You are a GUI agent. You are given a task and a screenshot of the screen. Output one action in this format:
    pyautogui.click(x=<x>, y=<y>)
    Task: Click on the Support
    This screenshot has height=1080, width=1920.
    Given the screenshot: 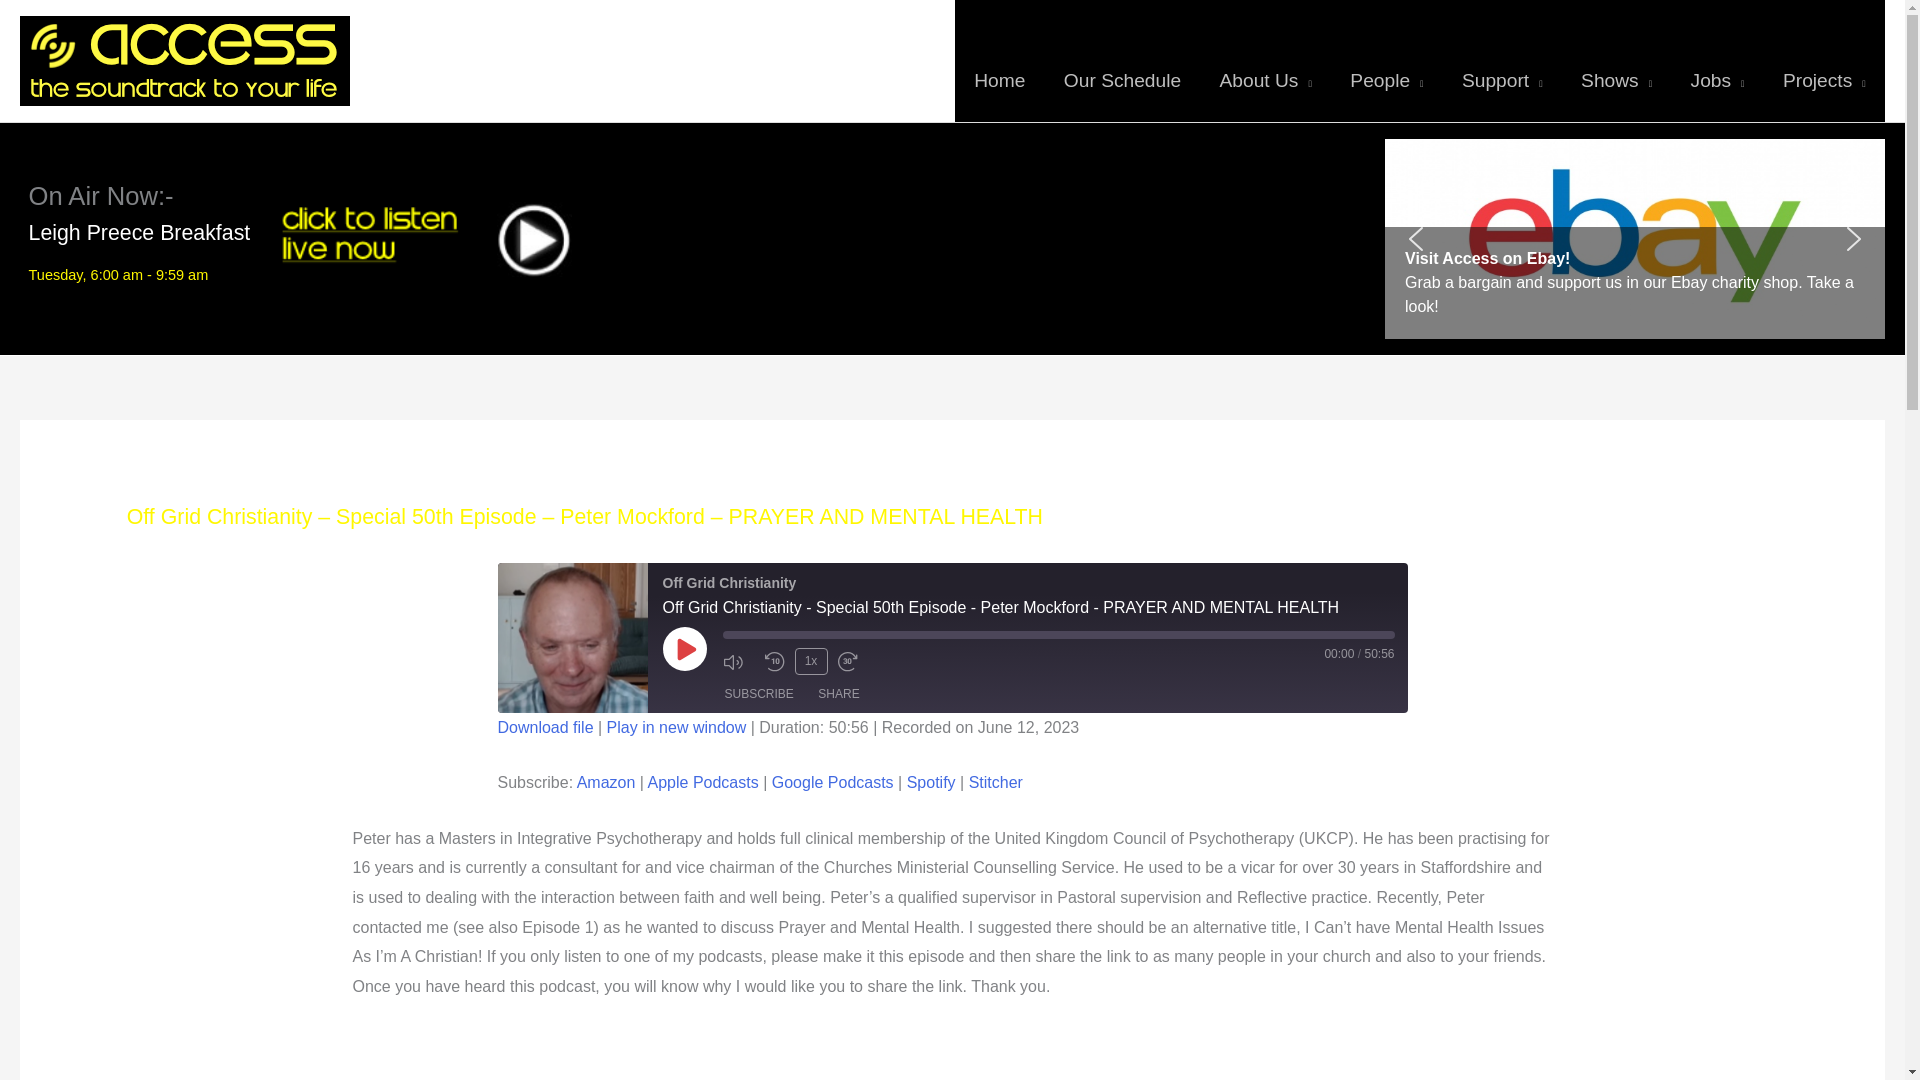 What is the action you would take?
    pyautogui.click(x=1502, y=61)
    